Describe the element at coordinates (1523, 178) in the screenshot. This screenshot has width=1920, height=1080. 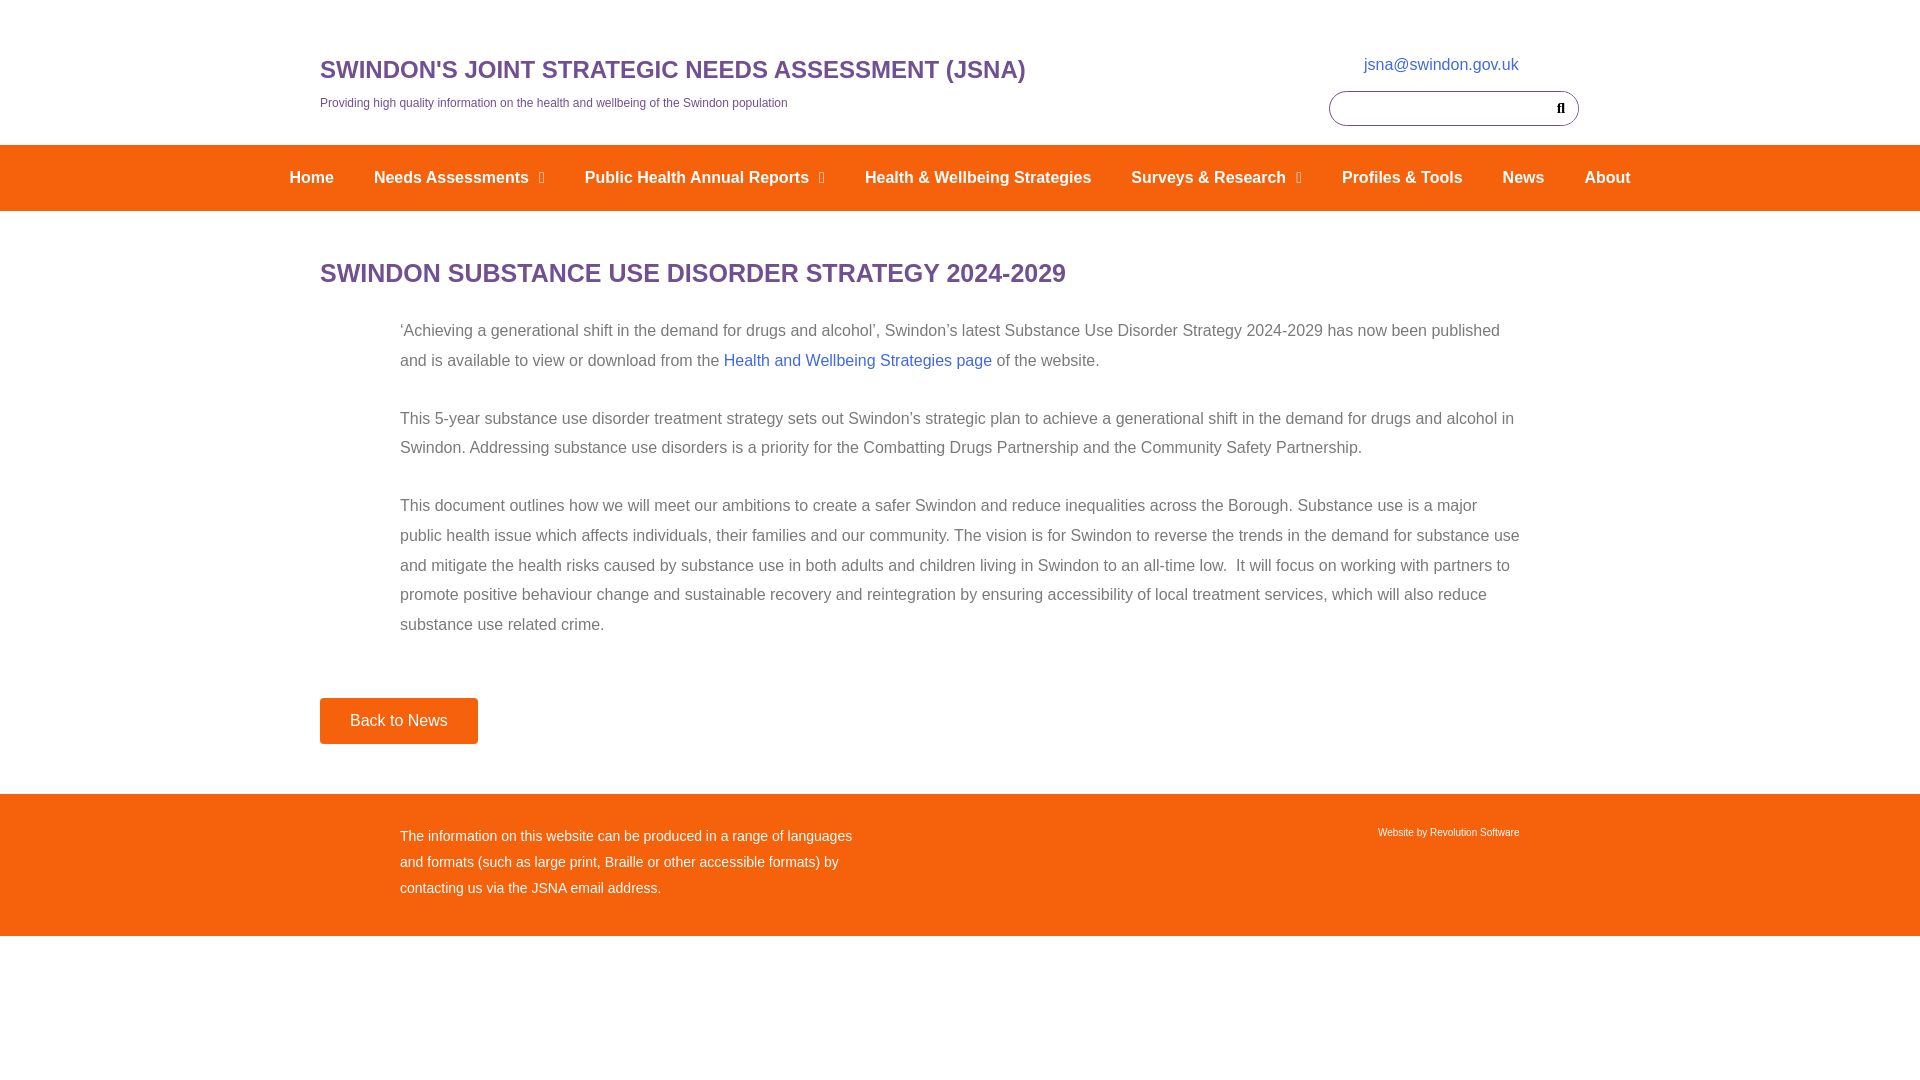
I see `News` at that location.